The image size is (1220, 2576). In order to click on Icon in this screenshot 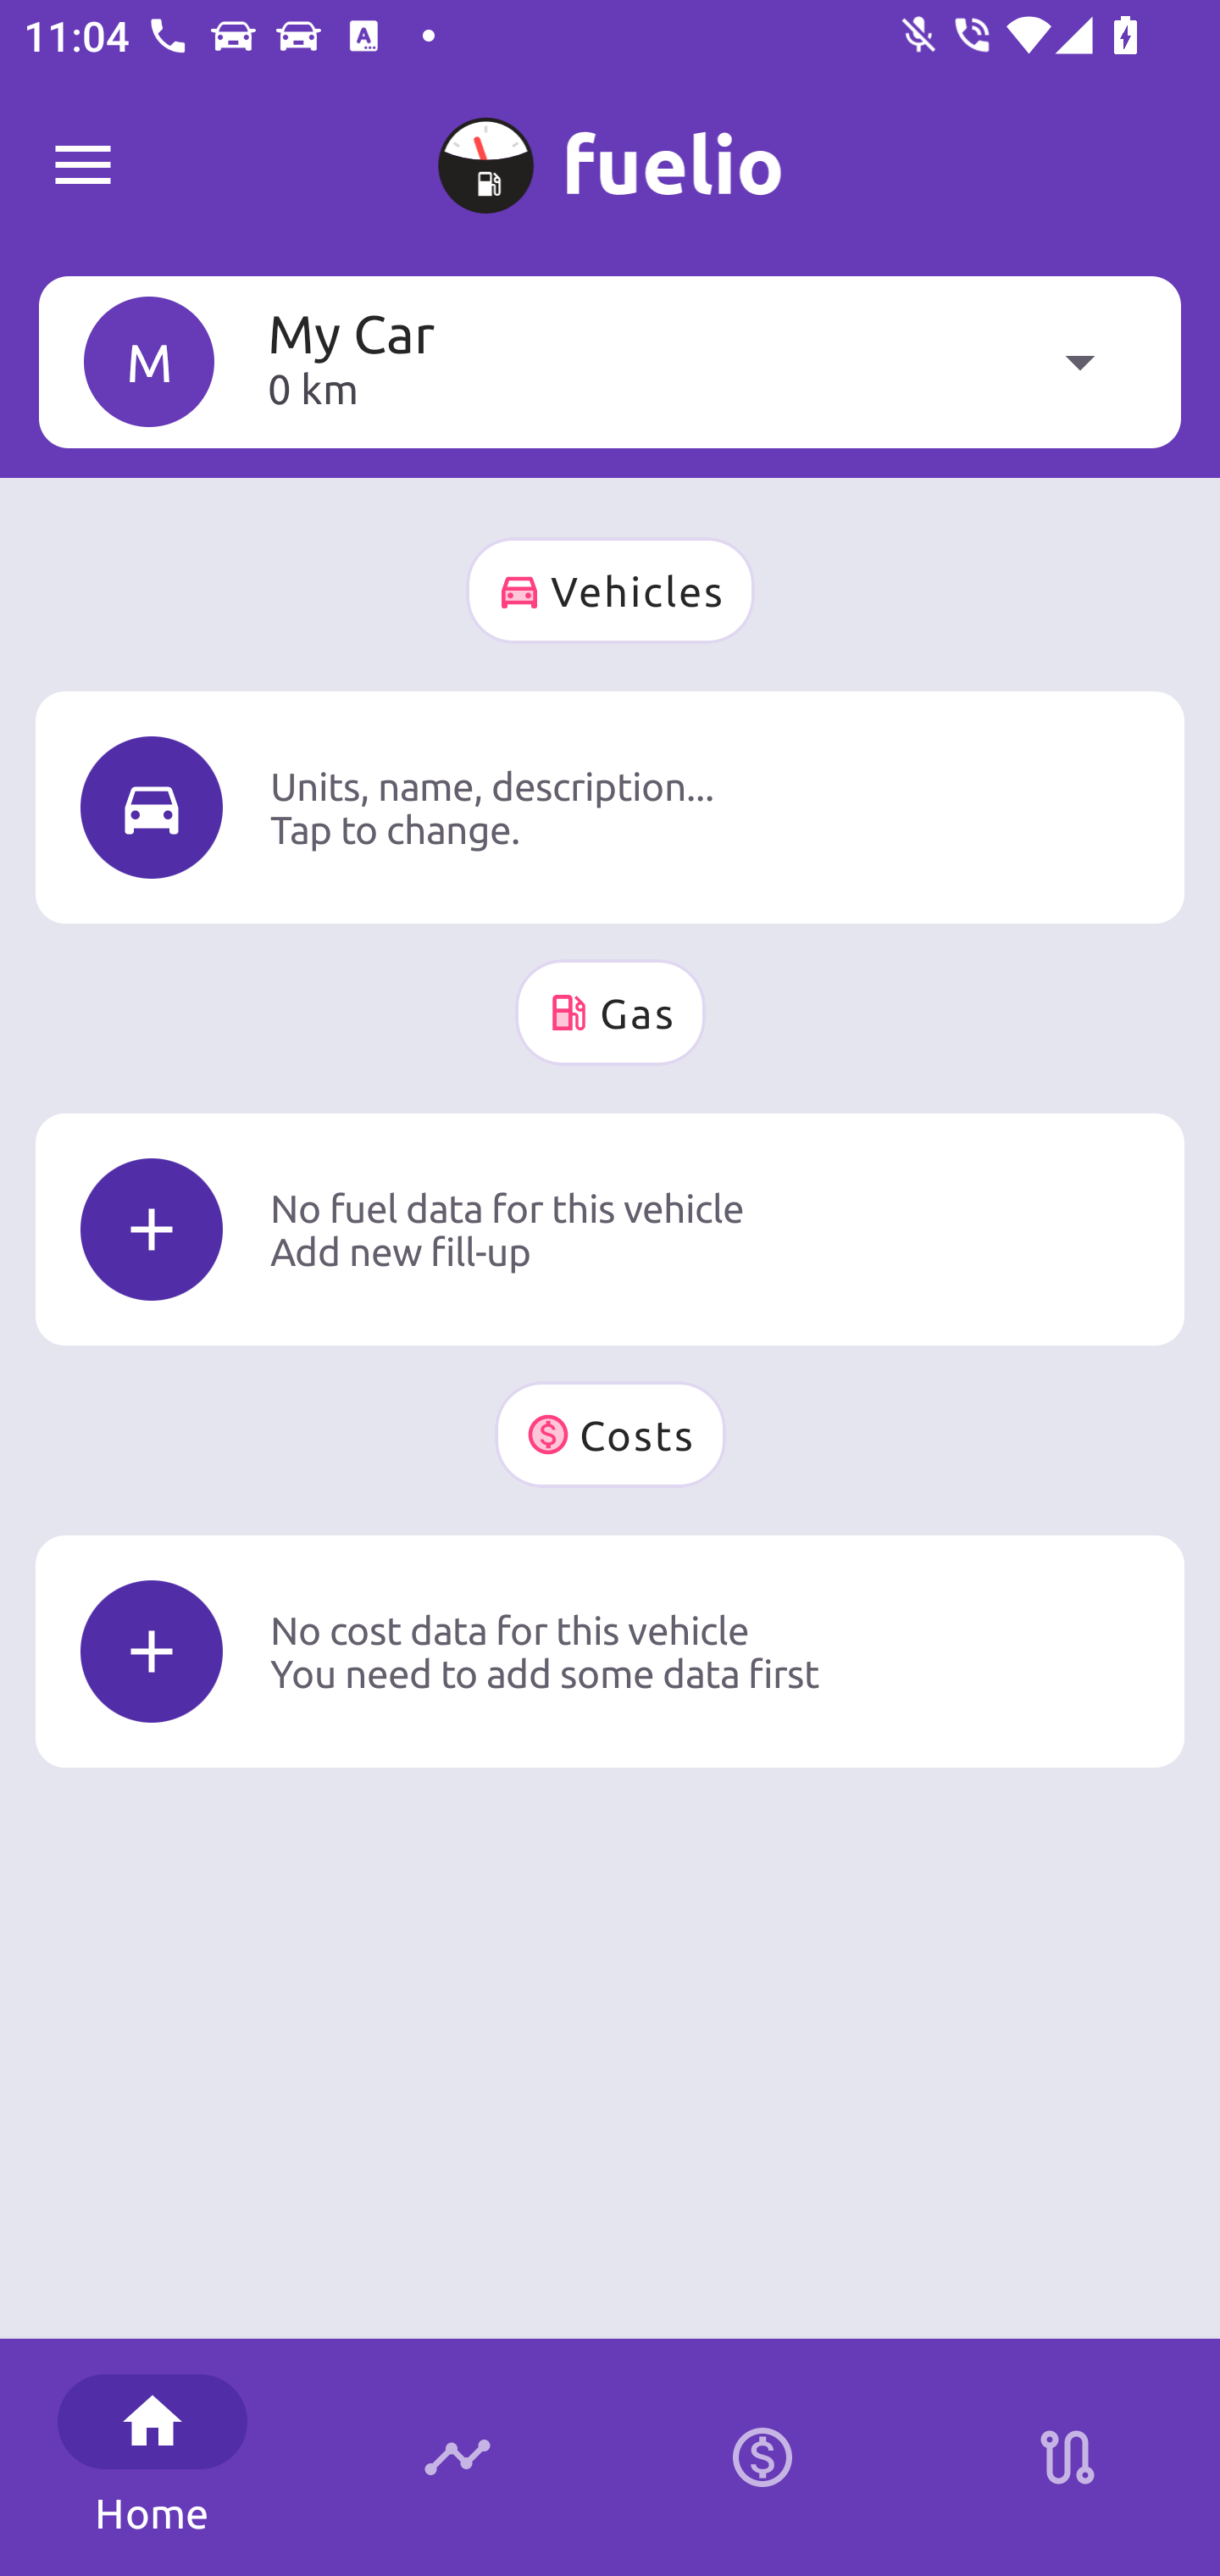, I will do `click(152, 807)`.